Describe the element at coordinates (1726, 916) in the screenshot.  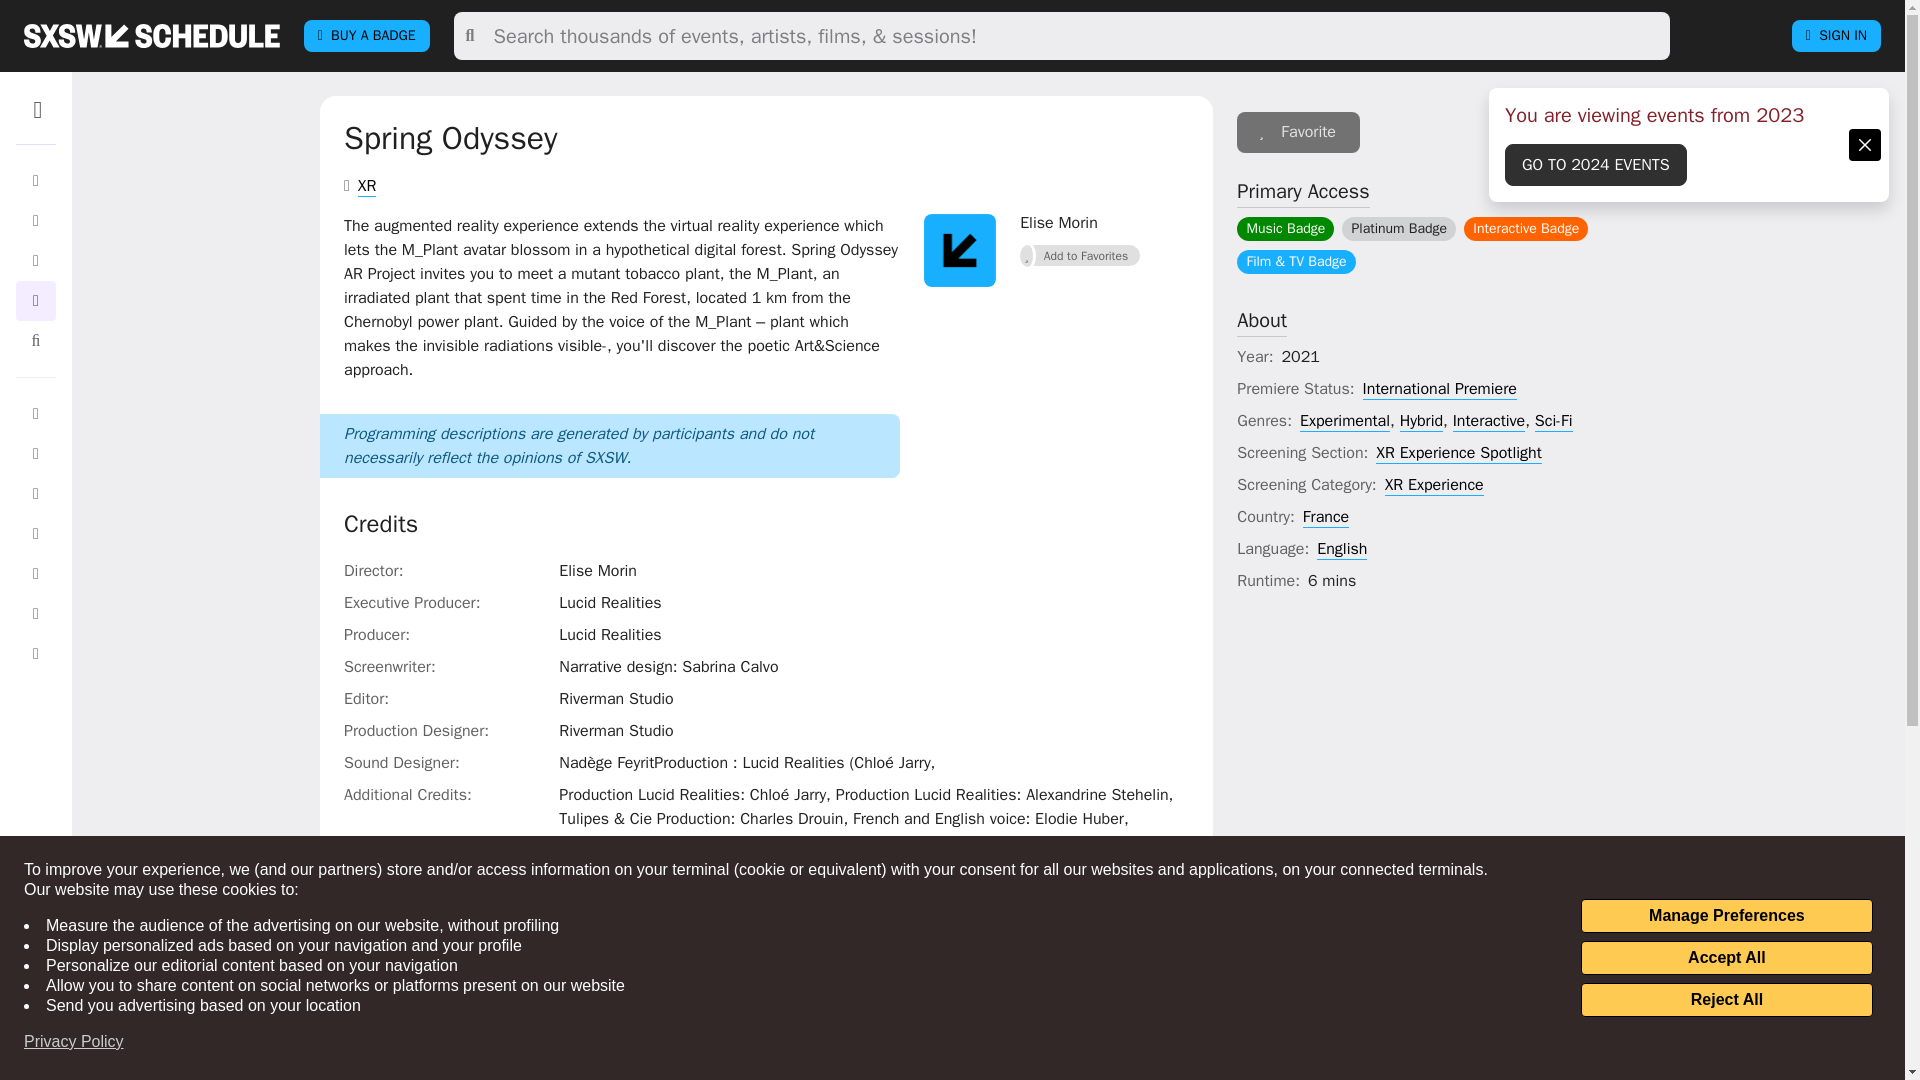
I see `Manage Preferences` at that location.